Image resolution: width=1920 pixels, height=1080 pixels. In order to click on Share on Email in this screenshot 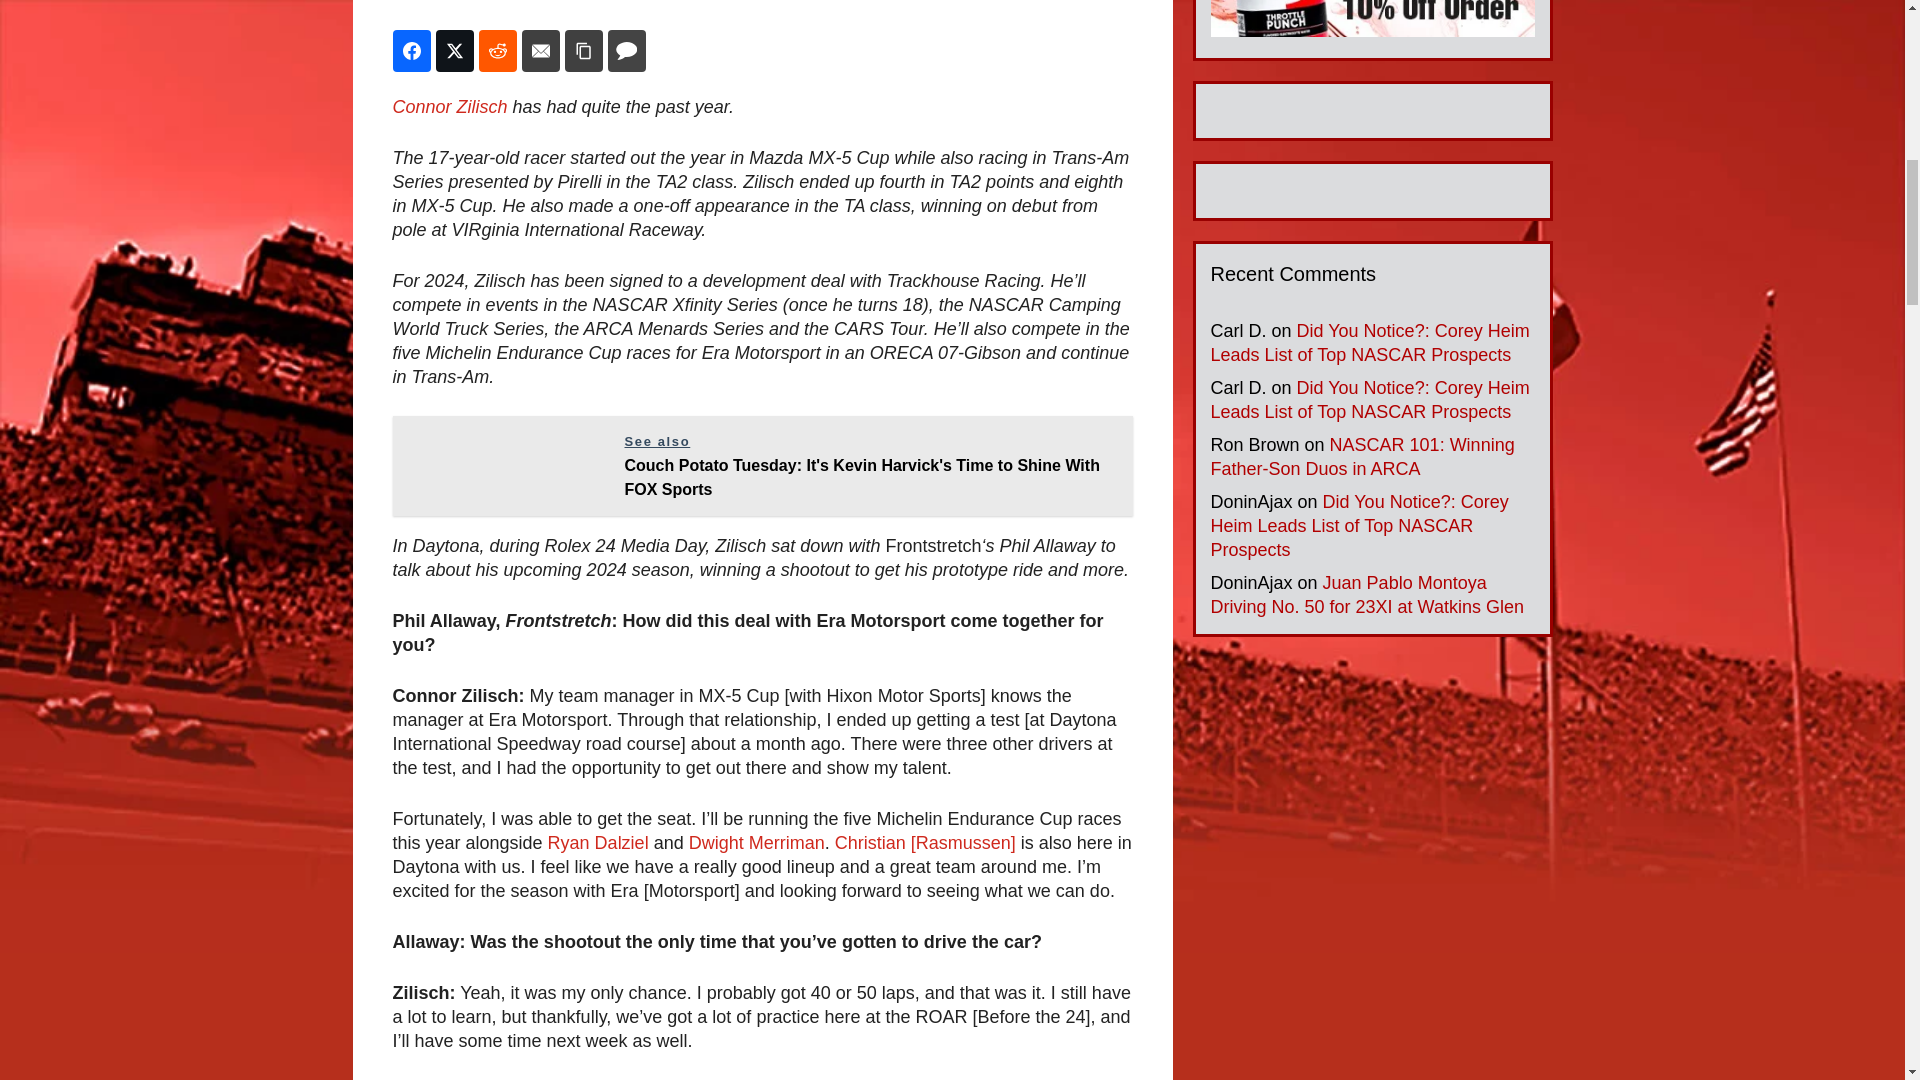, I will do `click(541, 51)`.